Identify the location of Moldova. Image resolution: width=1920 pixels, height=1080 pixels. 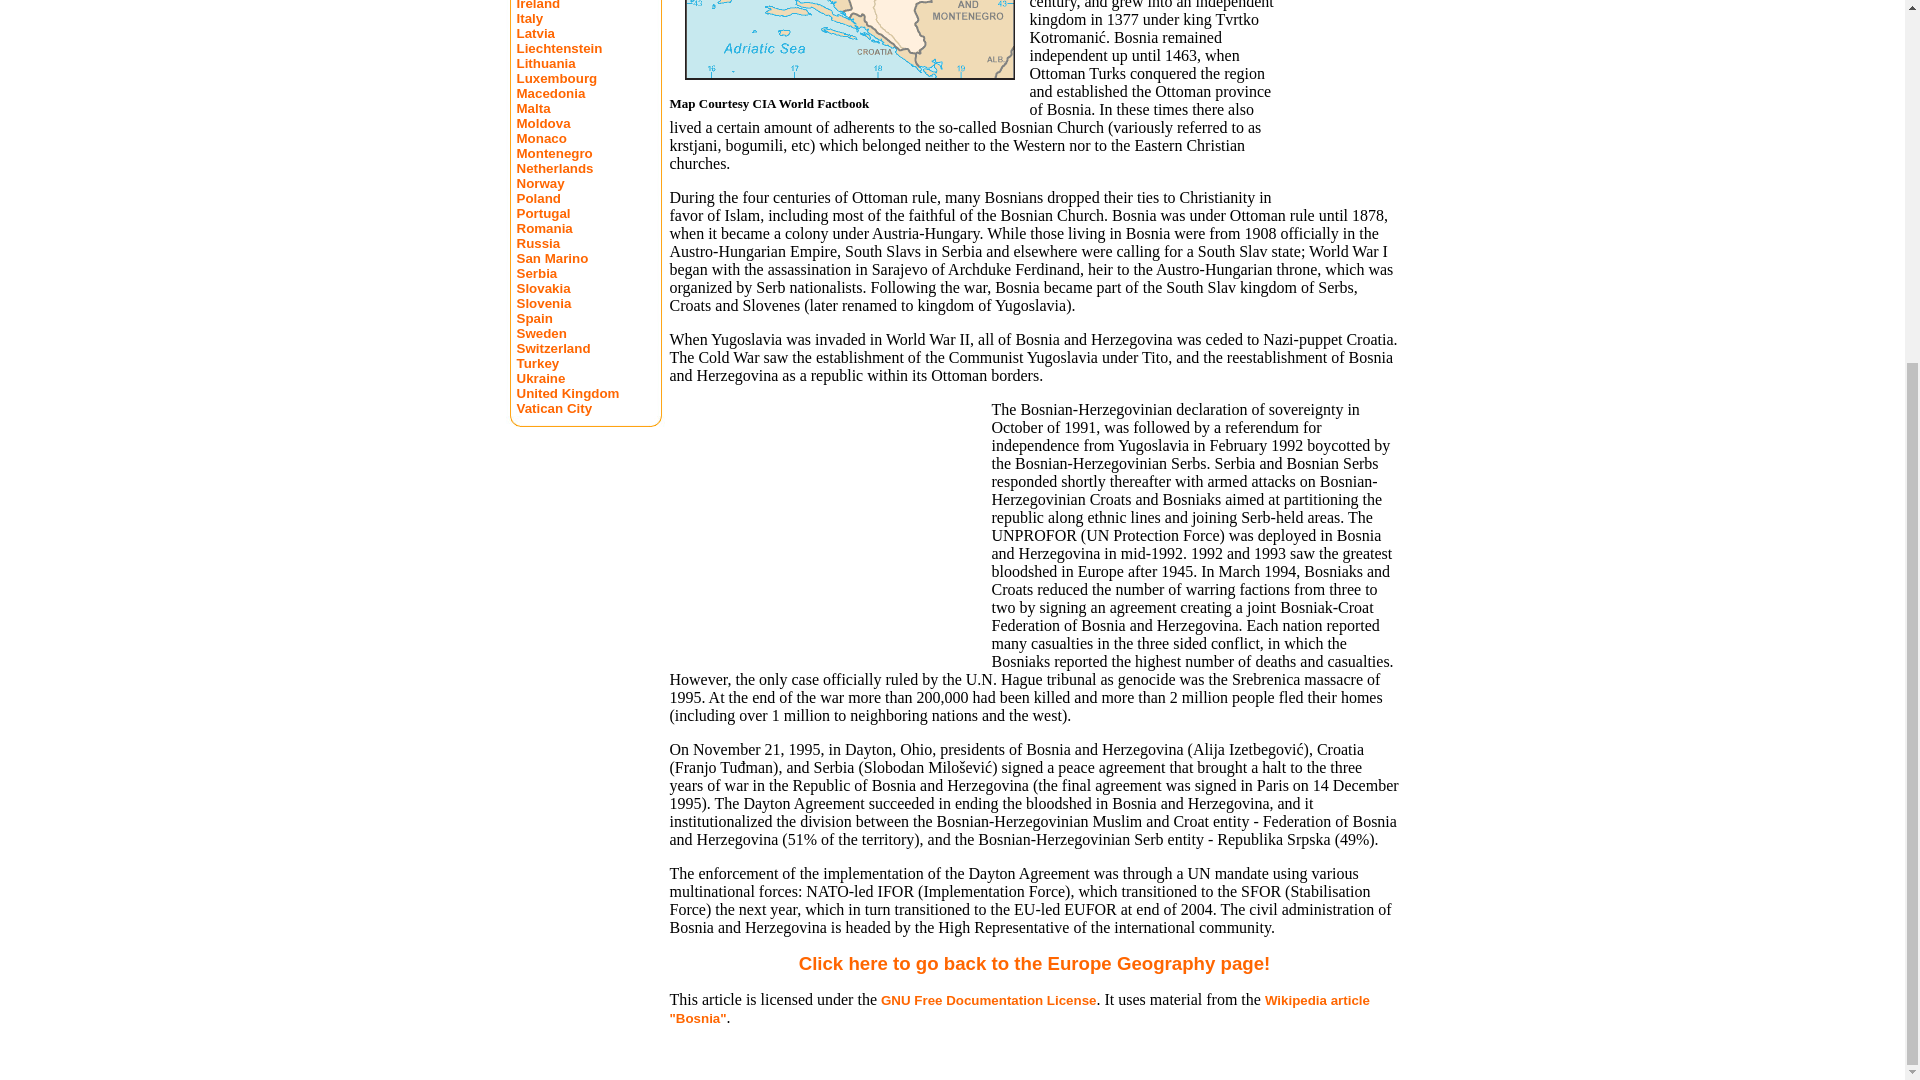
(543, 122).